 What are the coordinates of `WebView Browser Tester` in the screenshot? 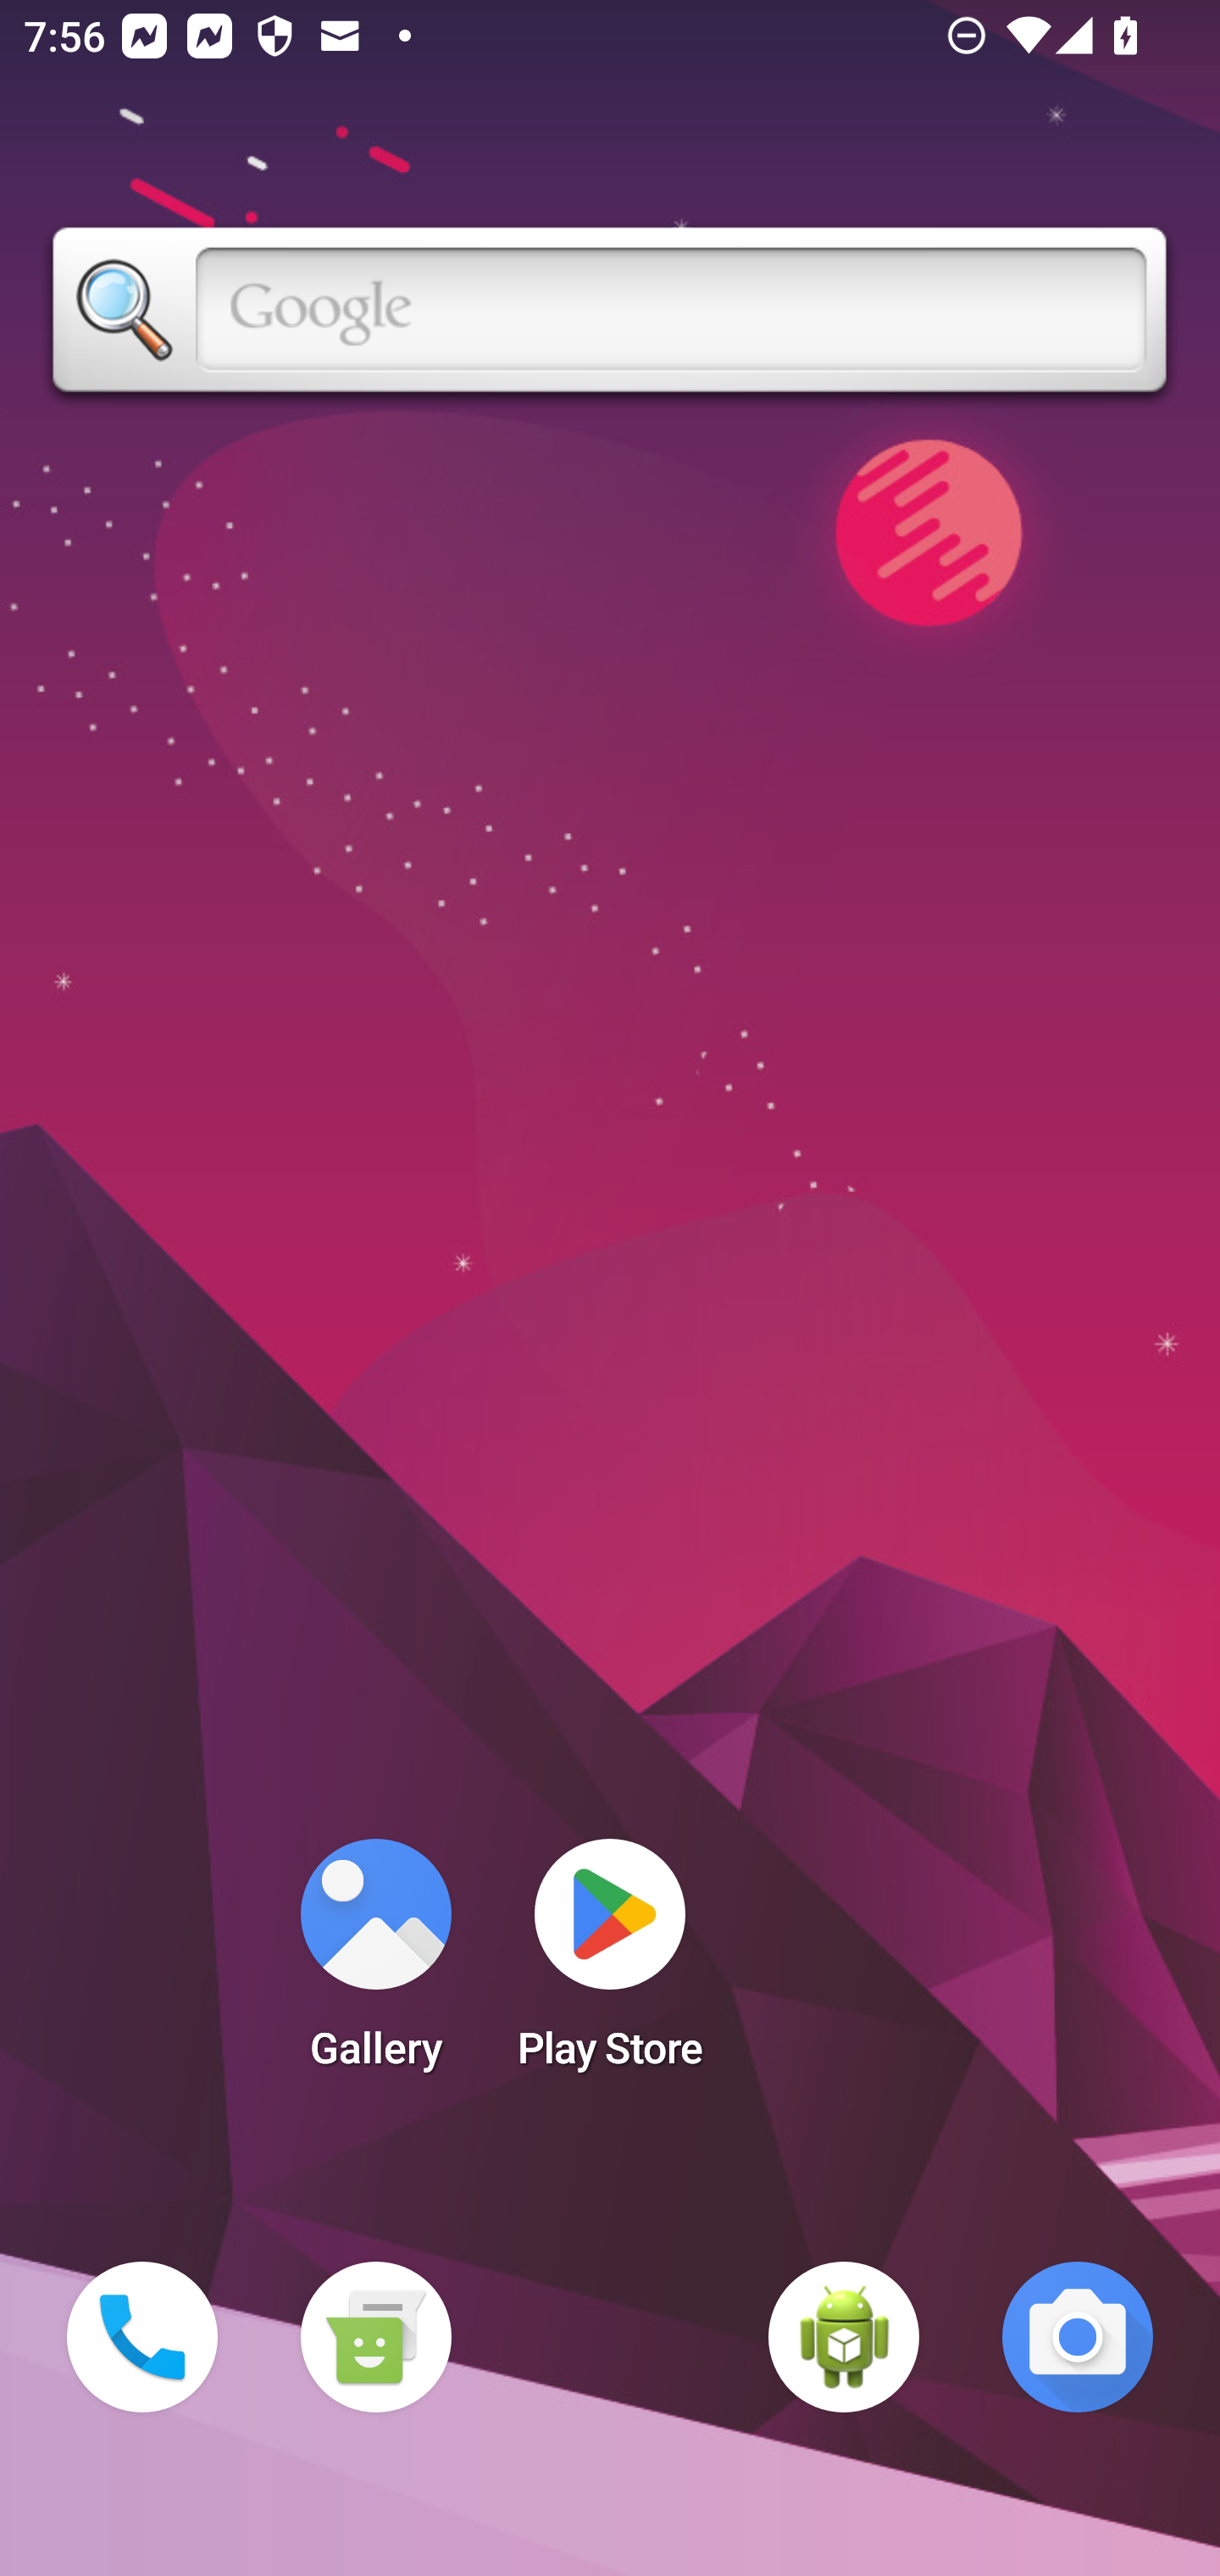 It's located at (844, 2337).